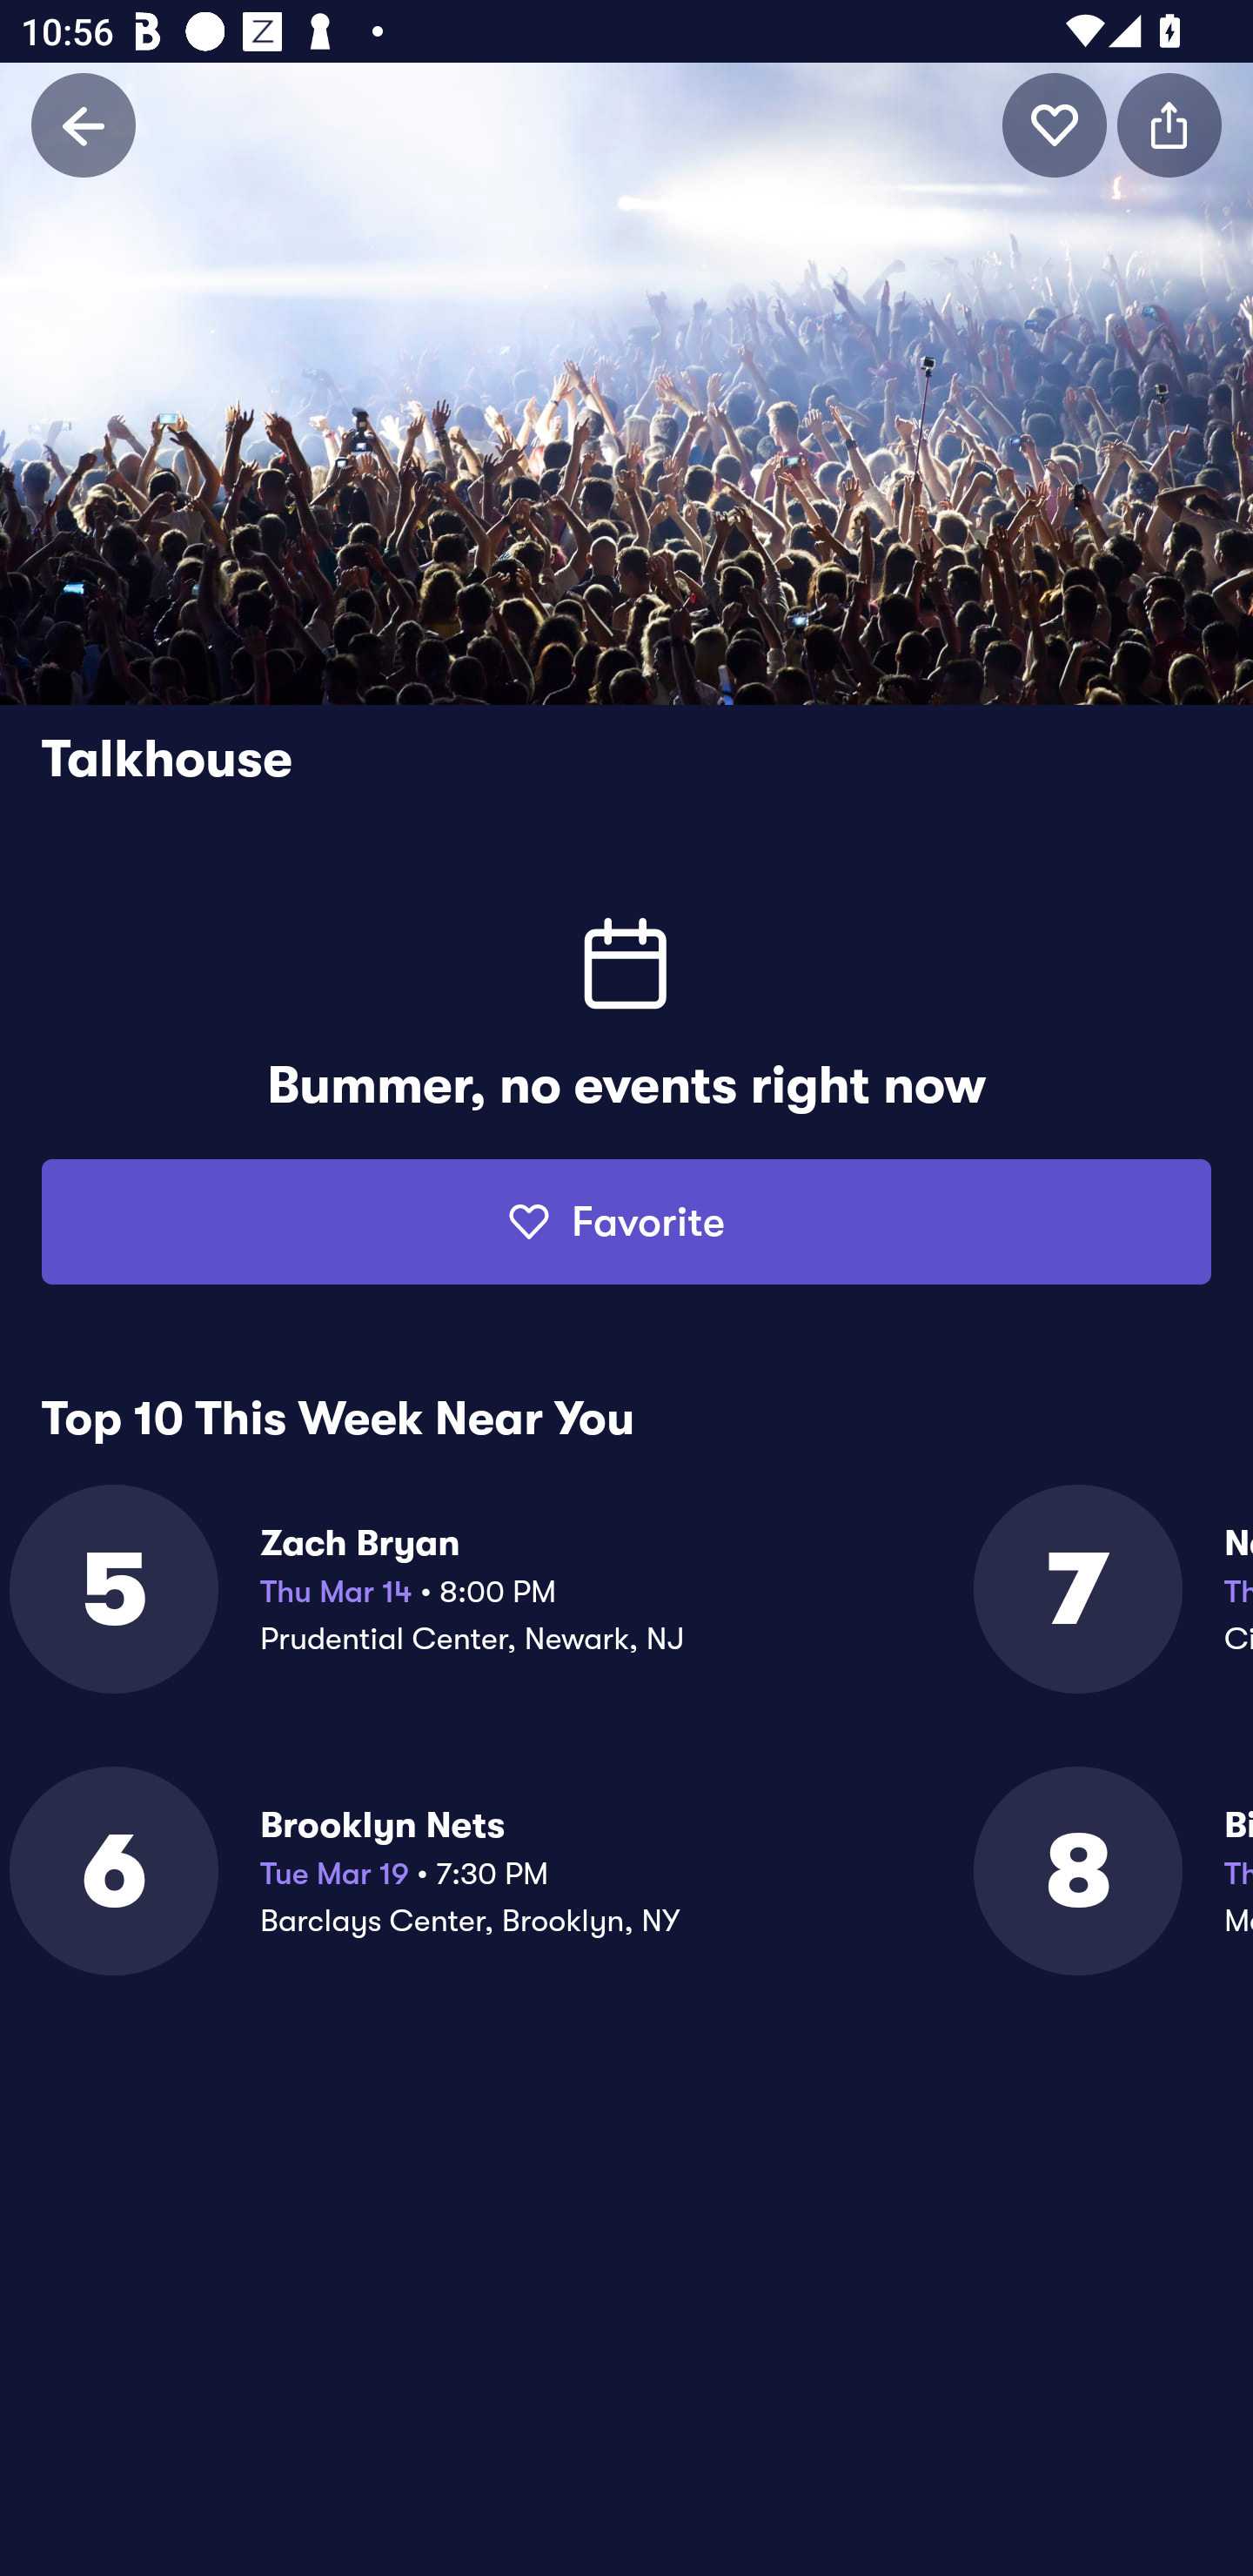 This screenshot has height=2576, width=1253. Describe the element at coordinates (1055, 124) in the screenshot. I see `icon button` at that location.